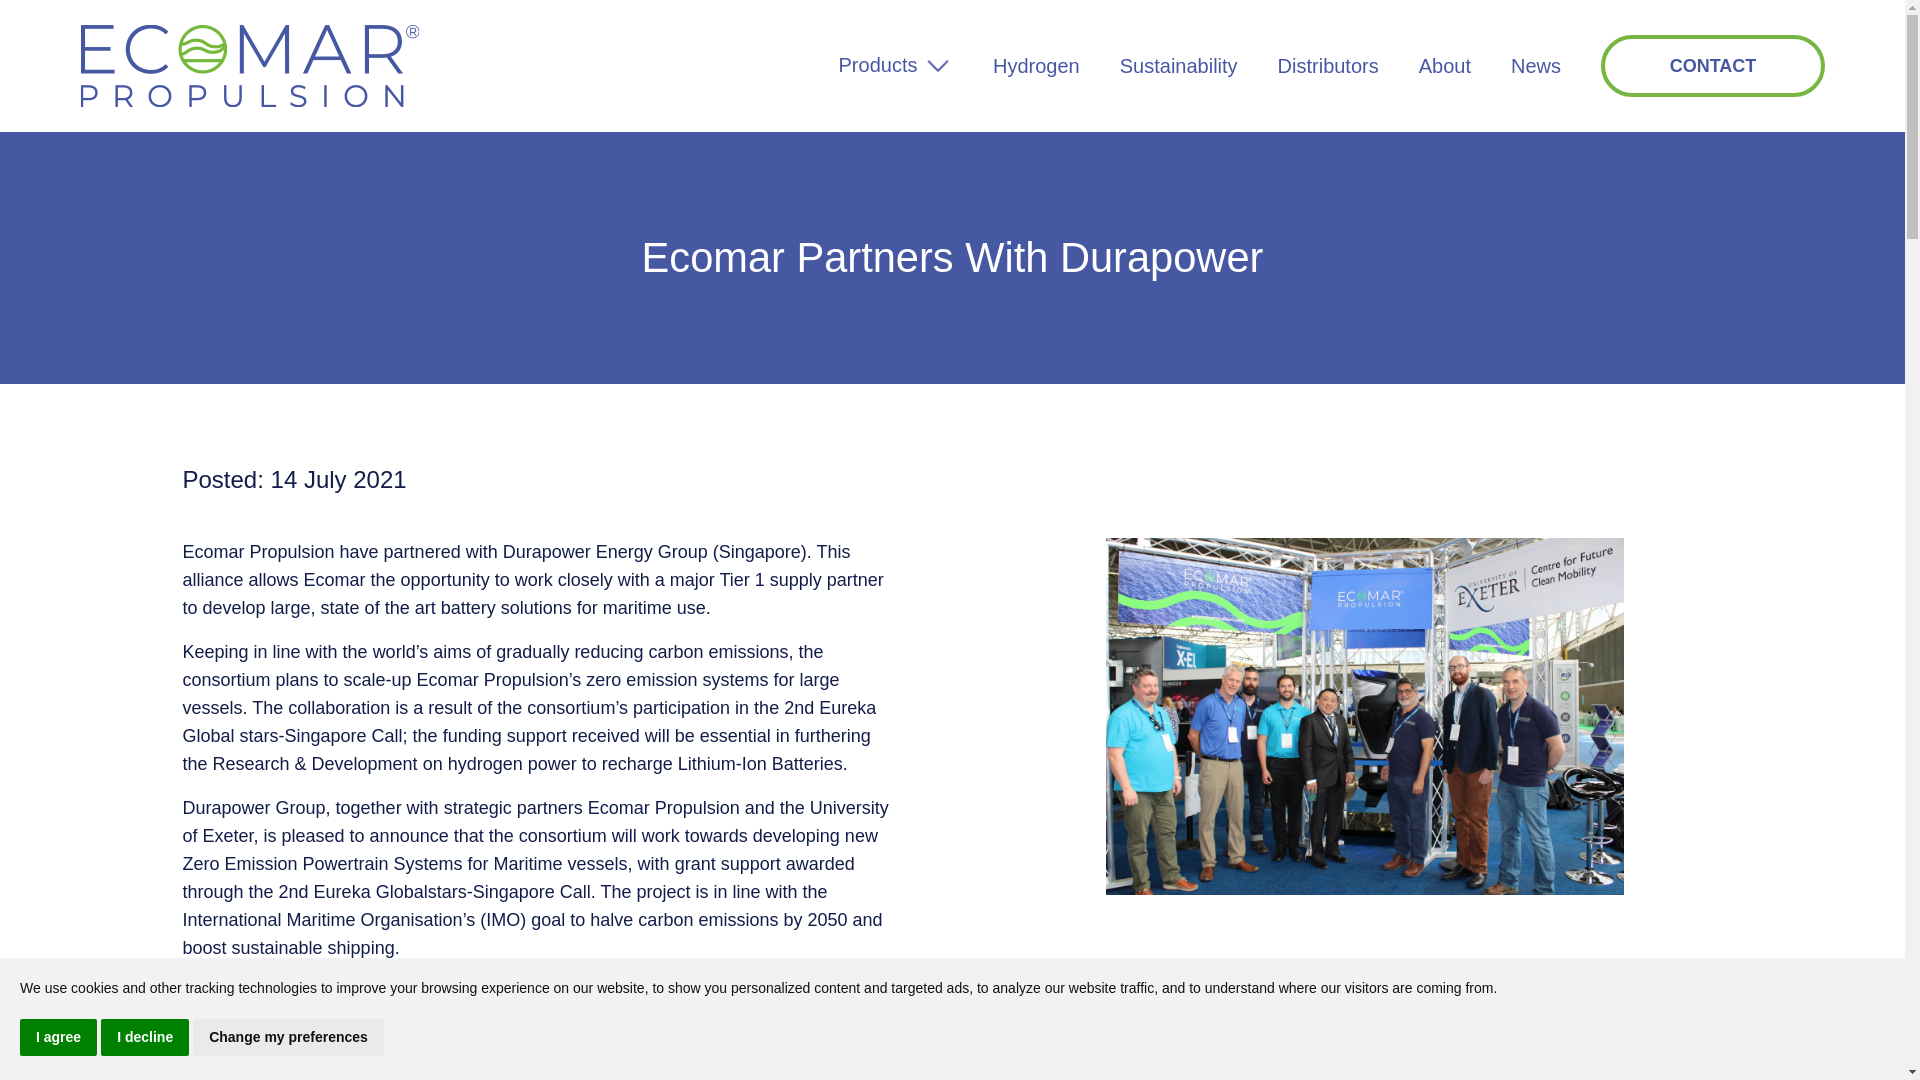  I want to click on I agree, so click(58, 1038).